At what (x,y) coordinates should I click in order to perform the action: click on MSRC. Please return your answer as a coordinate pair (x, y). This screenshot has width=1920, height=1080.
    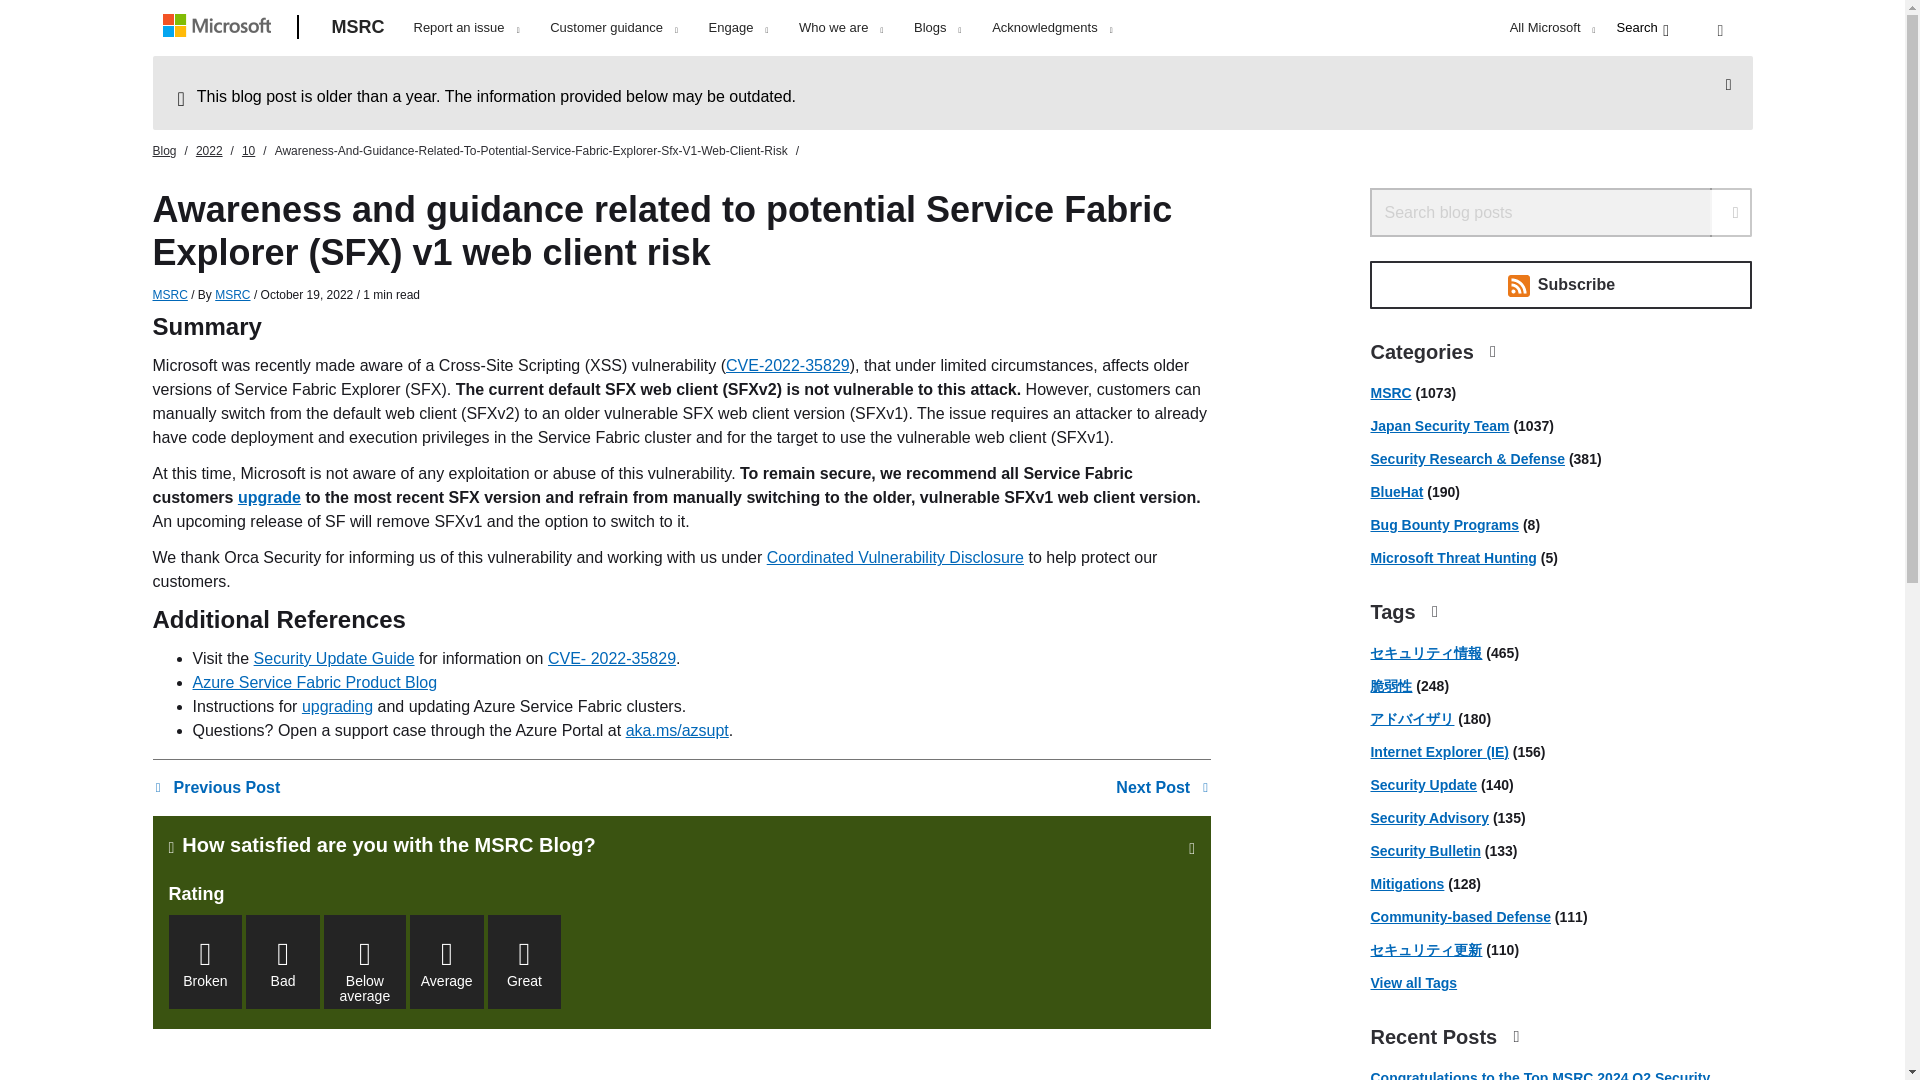
    Looking at the image, I should click on (168, 295).